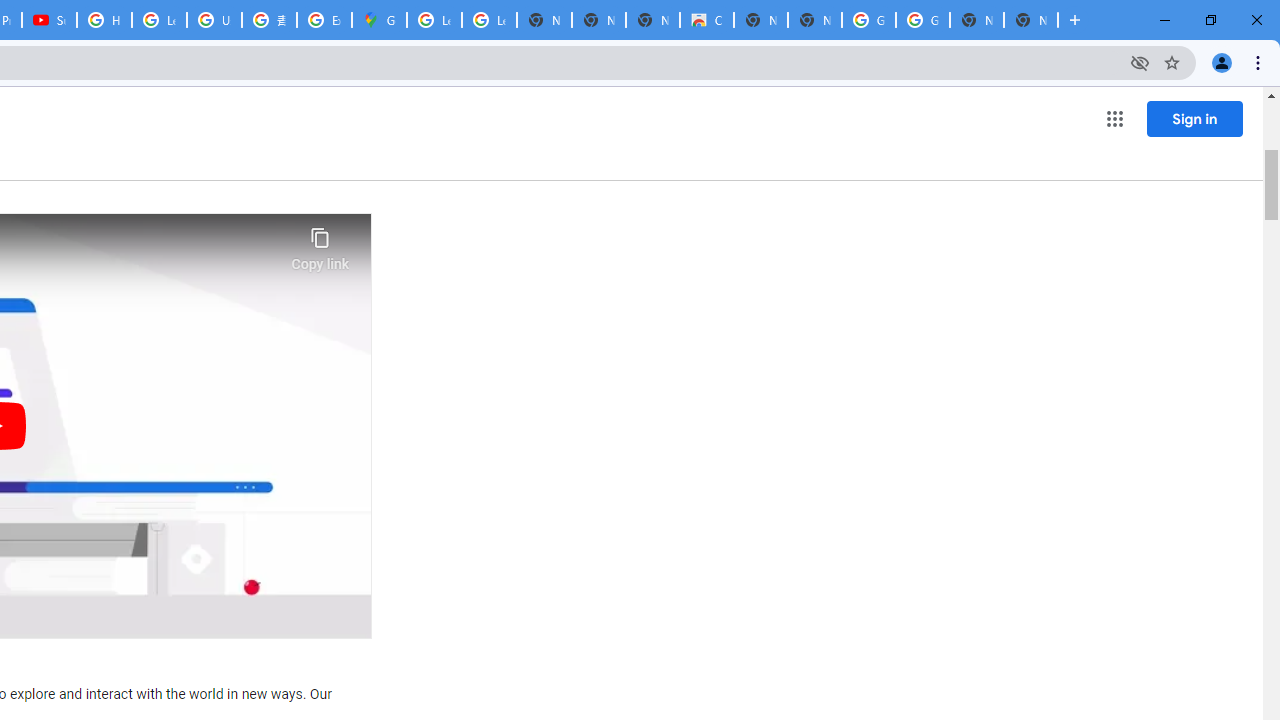 Image resolution: width=1280 pixels, height=720 pixels. Describe the element at coordinates (1222, 62) in the screenshot. I see `You` at that location.